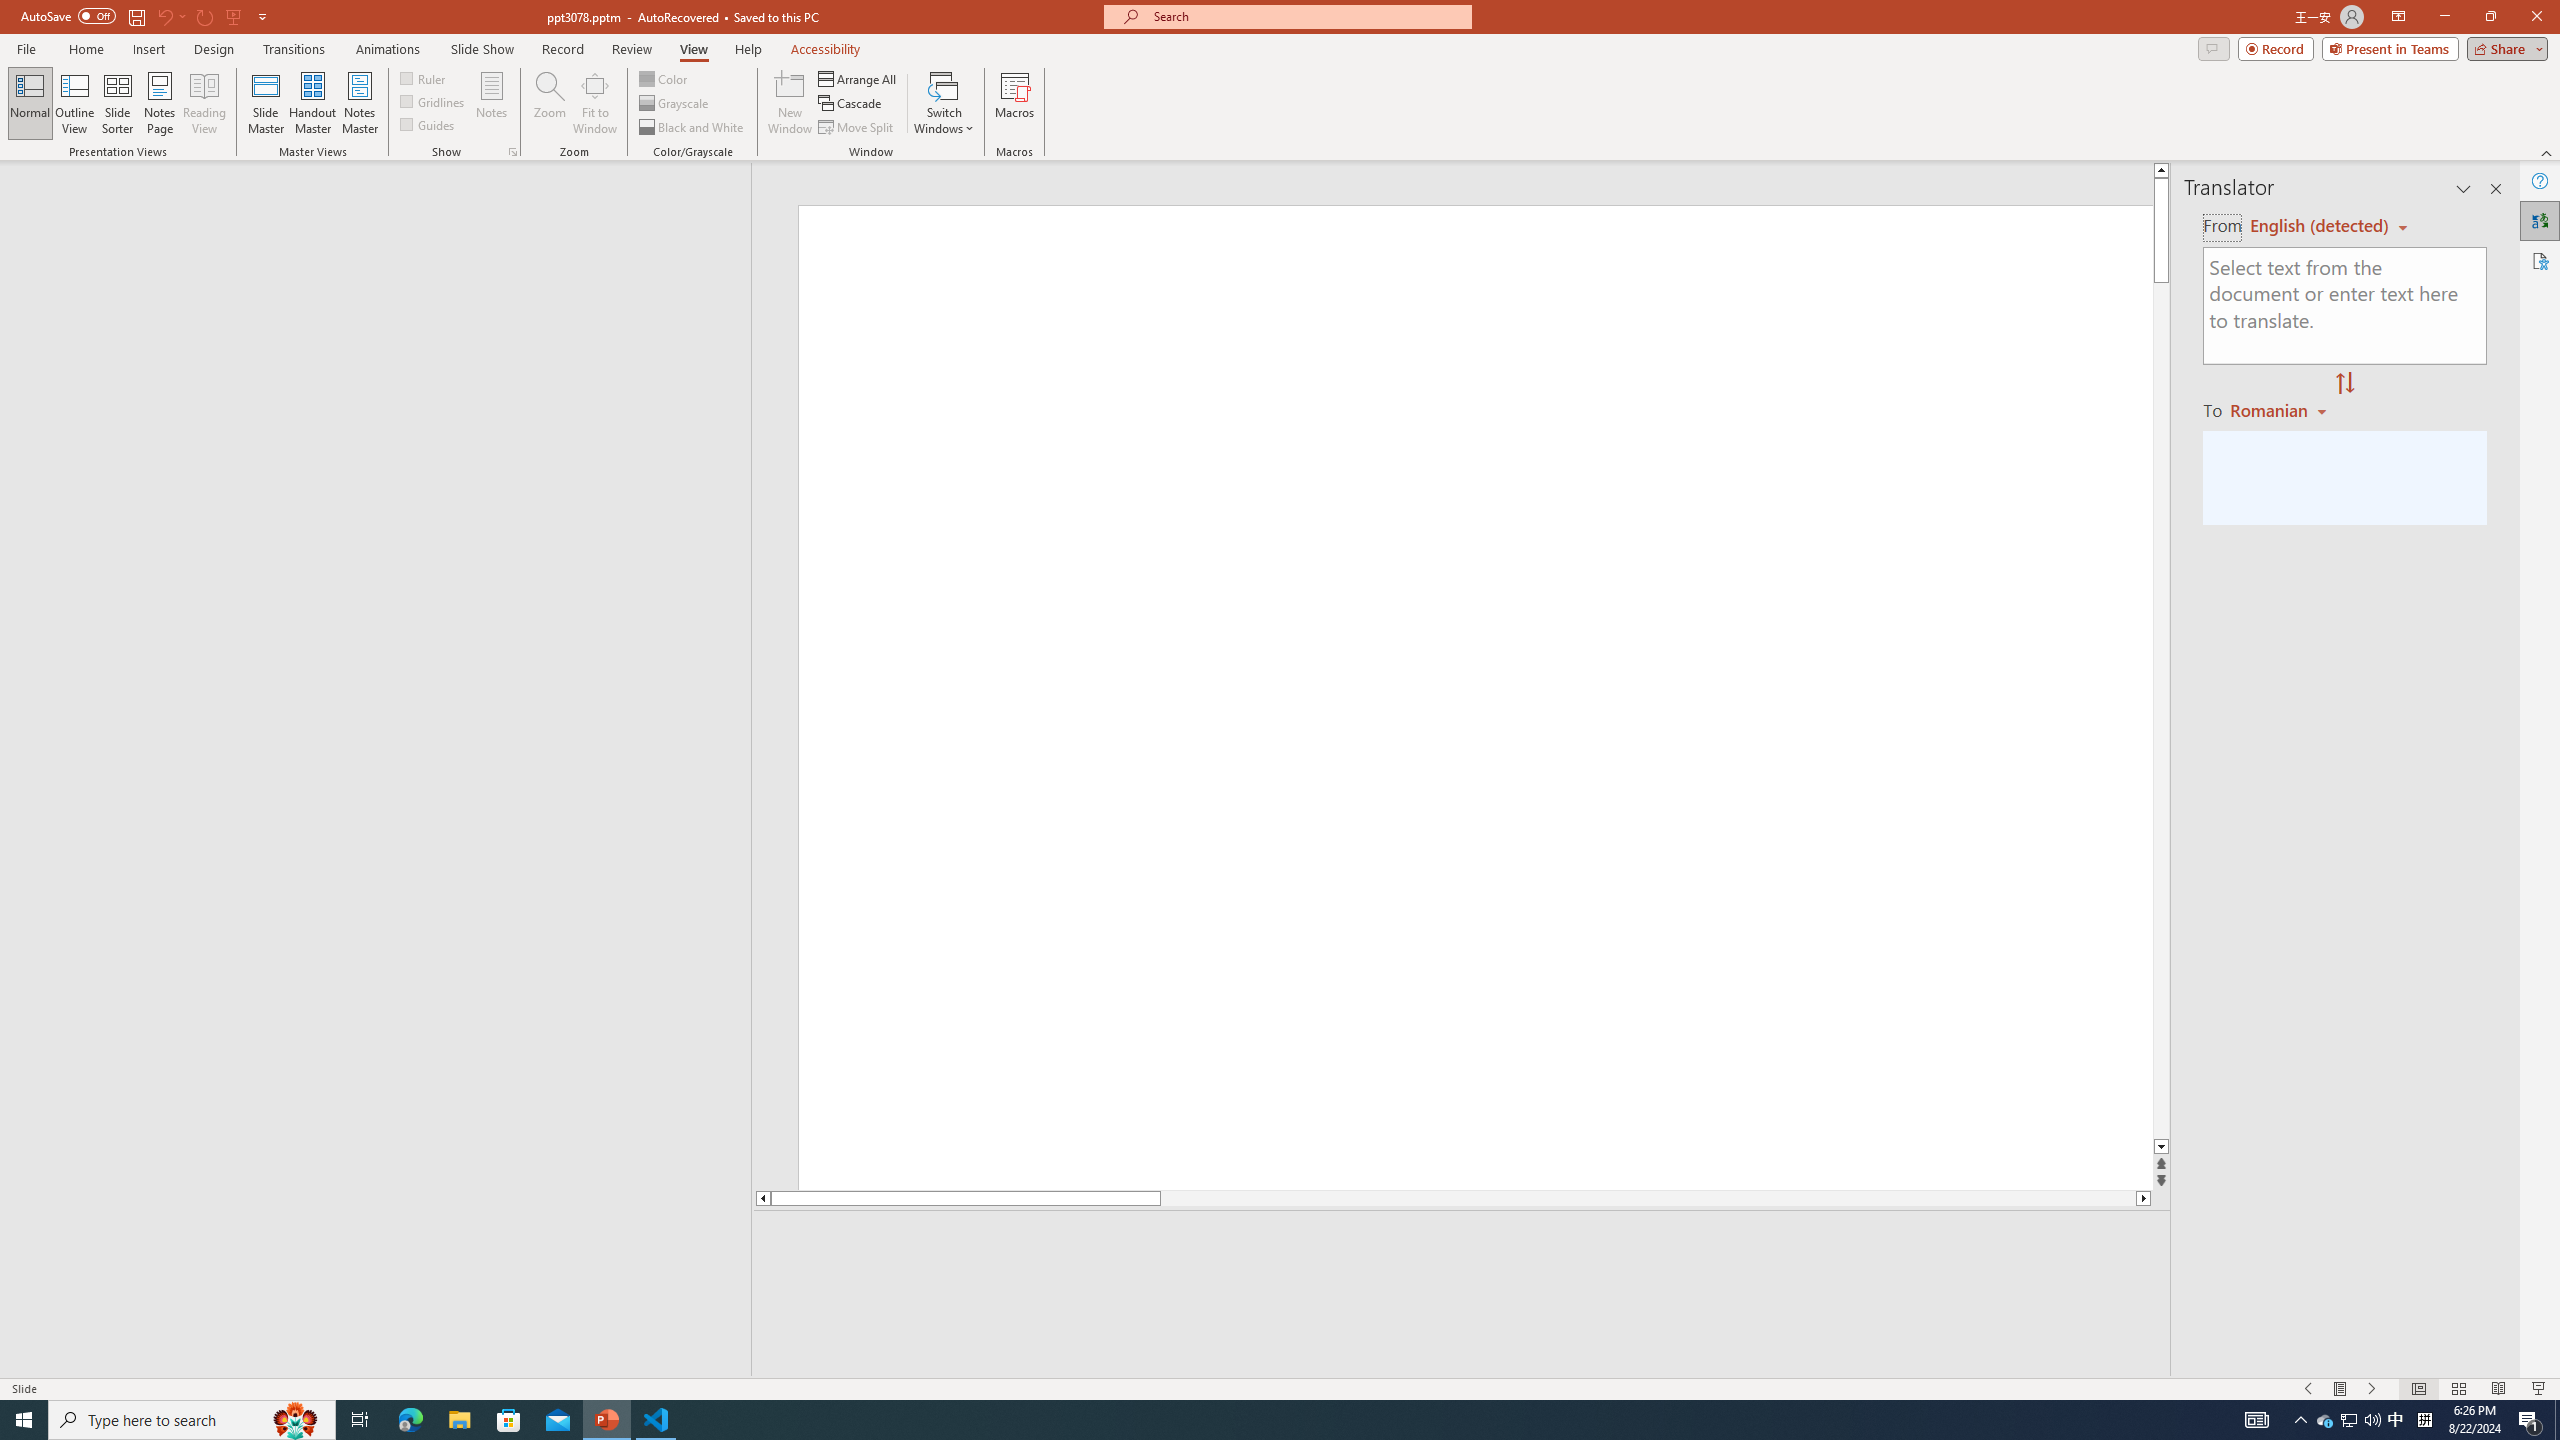 The height and width of the screenshot is (1440, 2560). What do you see at coordinates (2372, 1389) in the screenshot?
I see `Slide Show Next On` at bounding box center [2372, 1389].